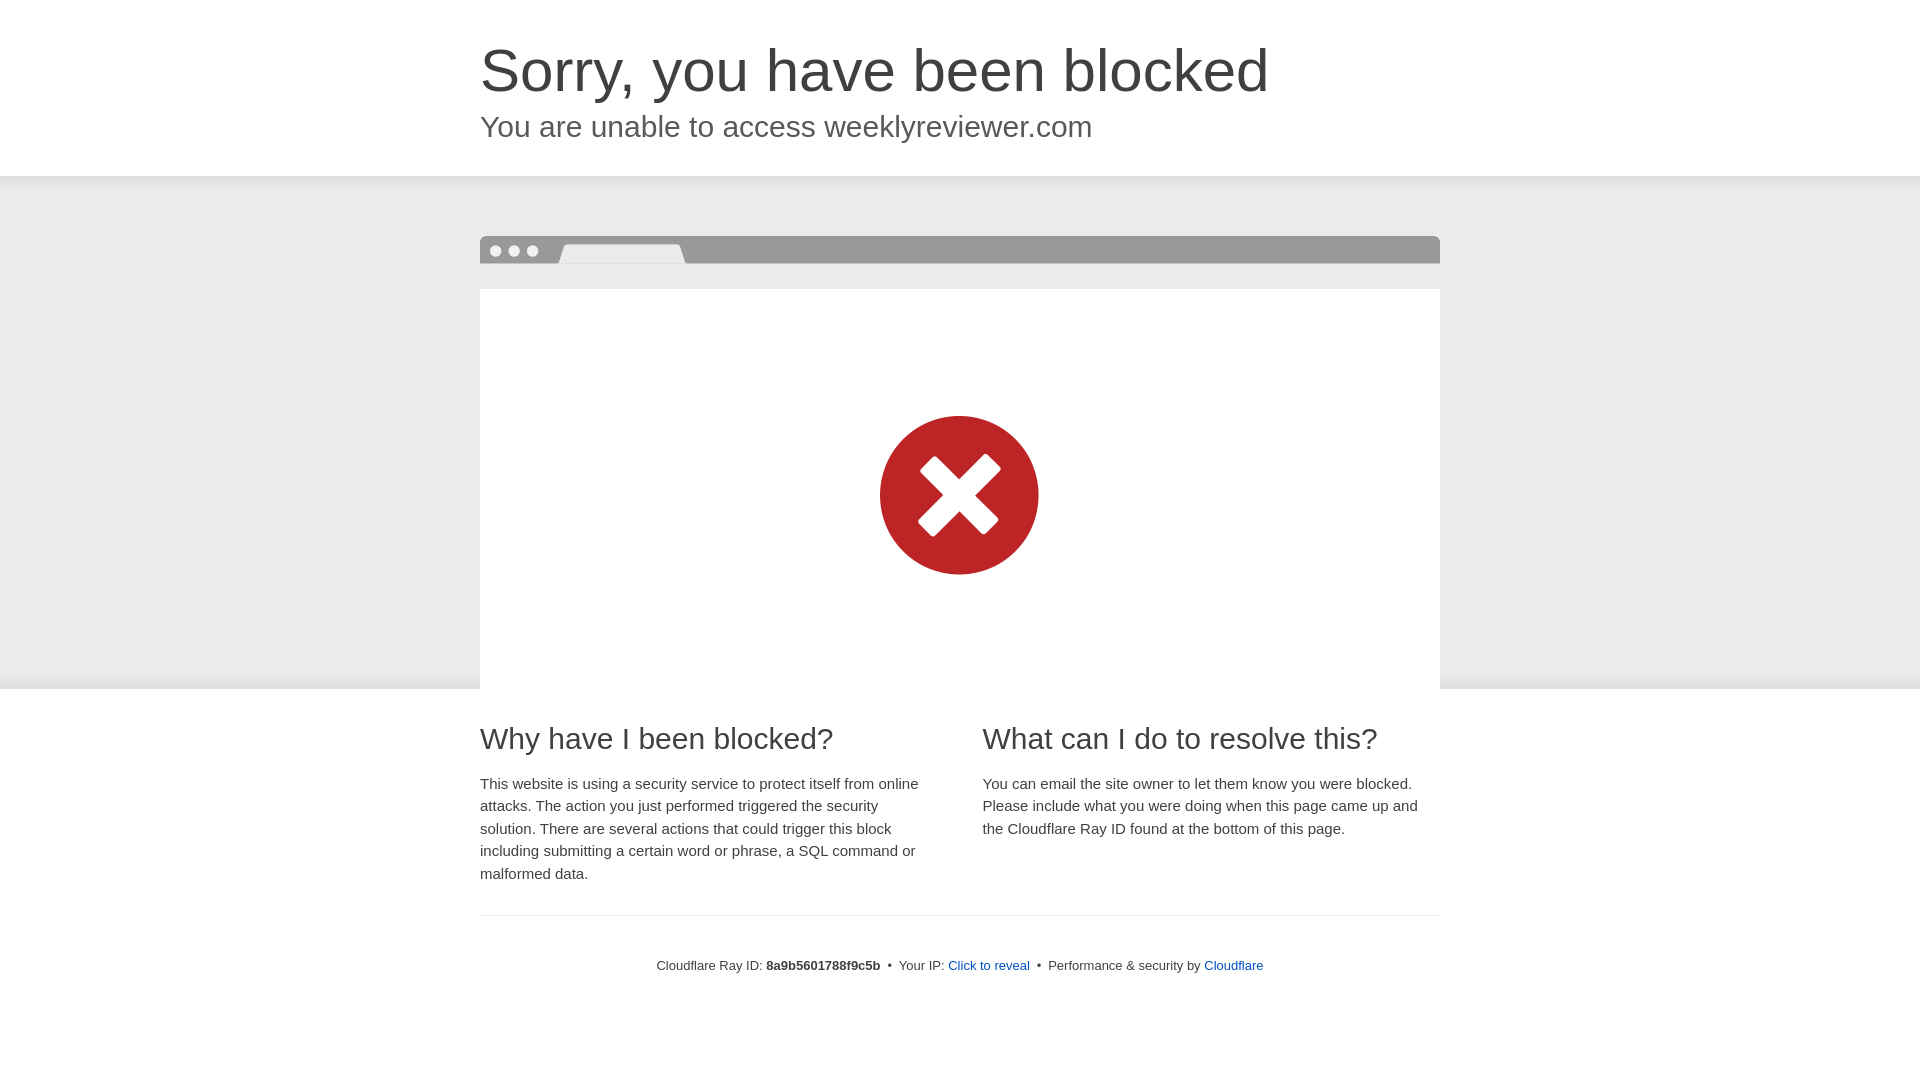 The height and width of the screenshot is (1080, 1920). I want to click on Cloudflare, so click(1233, 965).